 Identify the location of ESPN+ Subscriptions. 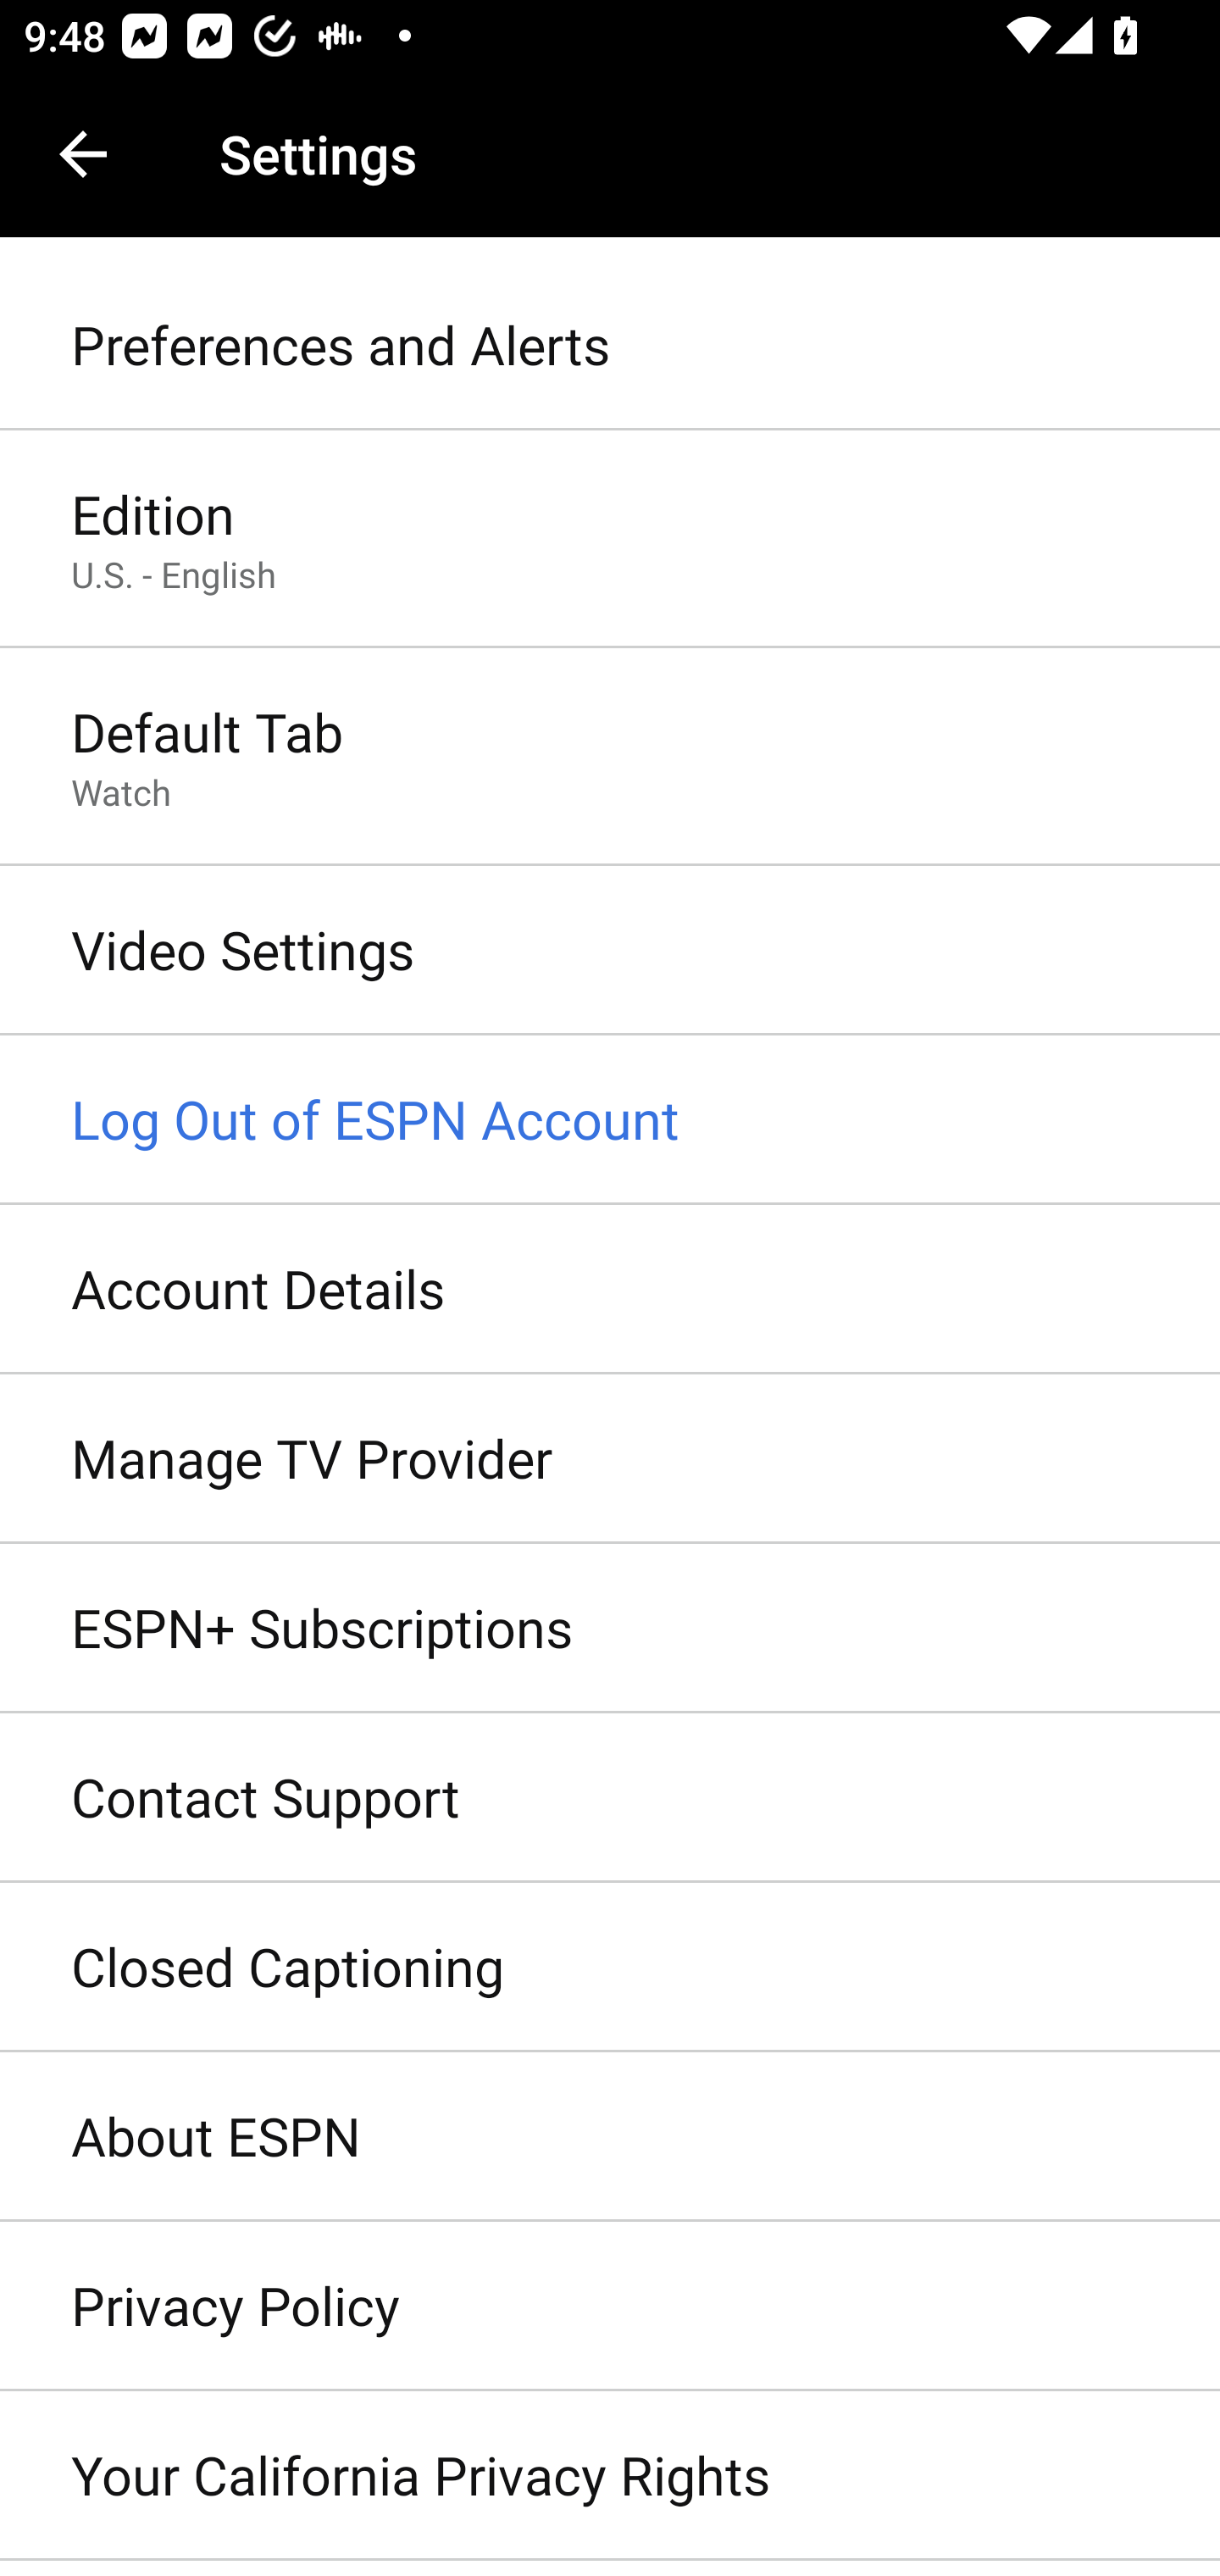
(610, 1627).